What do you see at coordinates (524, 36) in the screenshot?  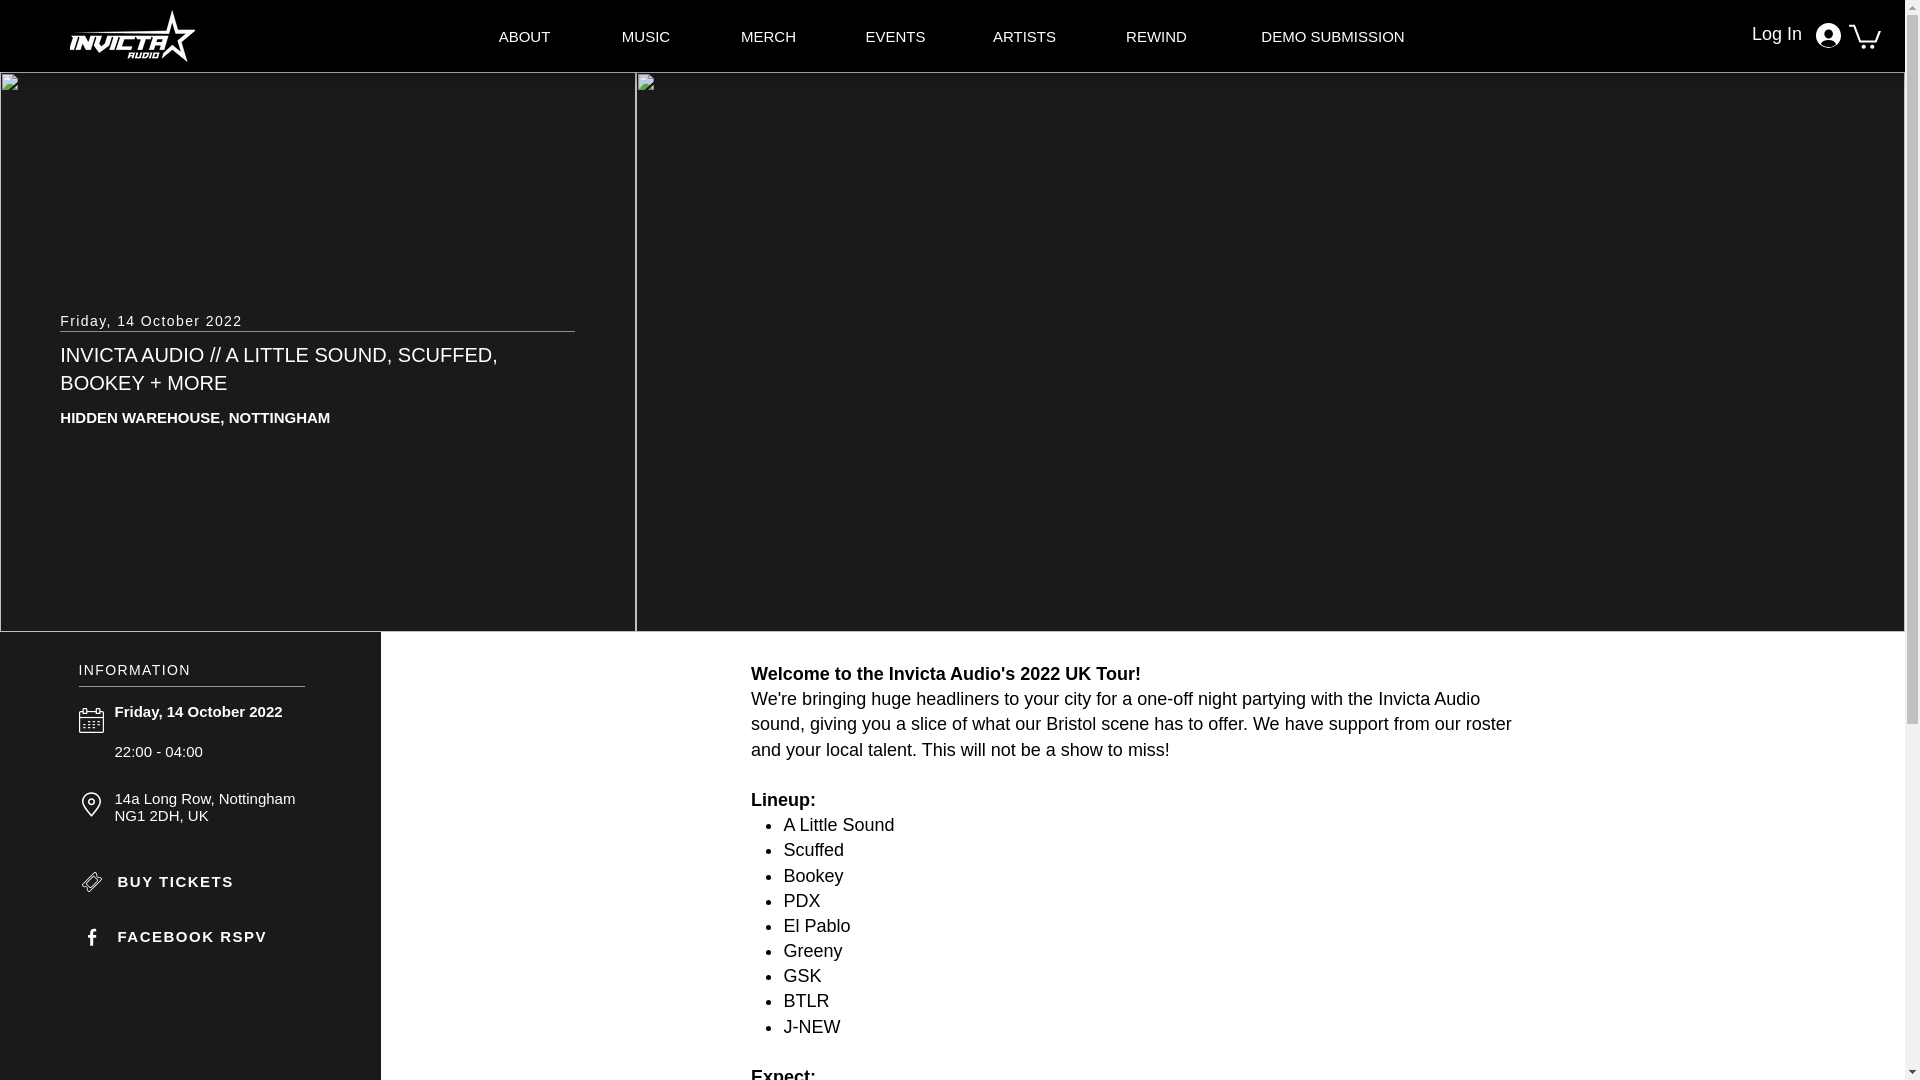 I see `ABOUT` at bounding box center [524, 36].